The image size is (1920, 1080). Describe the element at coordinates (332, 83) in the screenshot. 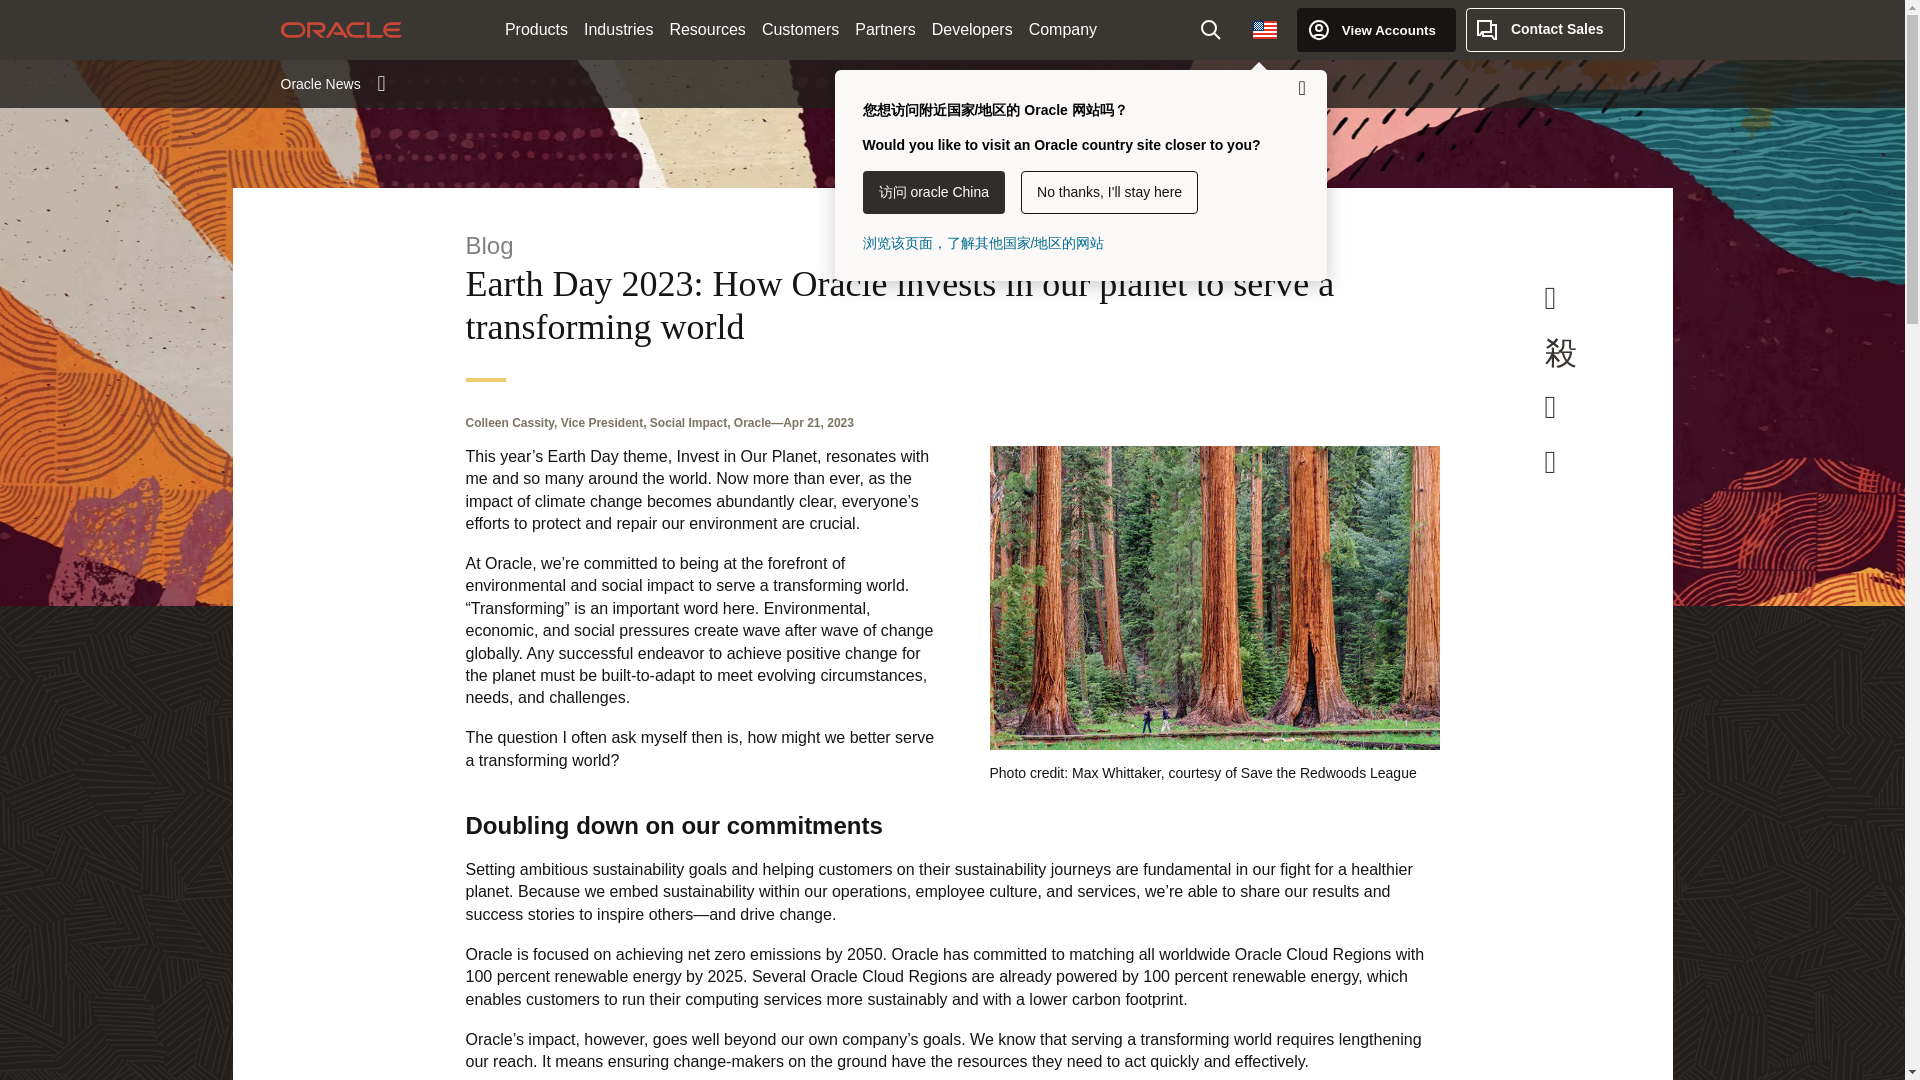

I see `Oracle News` at that location.